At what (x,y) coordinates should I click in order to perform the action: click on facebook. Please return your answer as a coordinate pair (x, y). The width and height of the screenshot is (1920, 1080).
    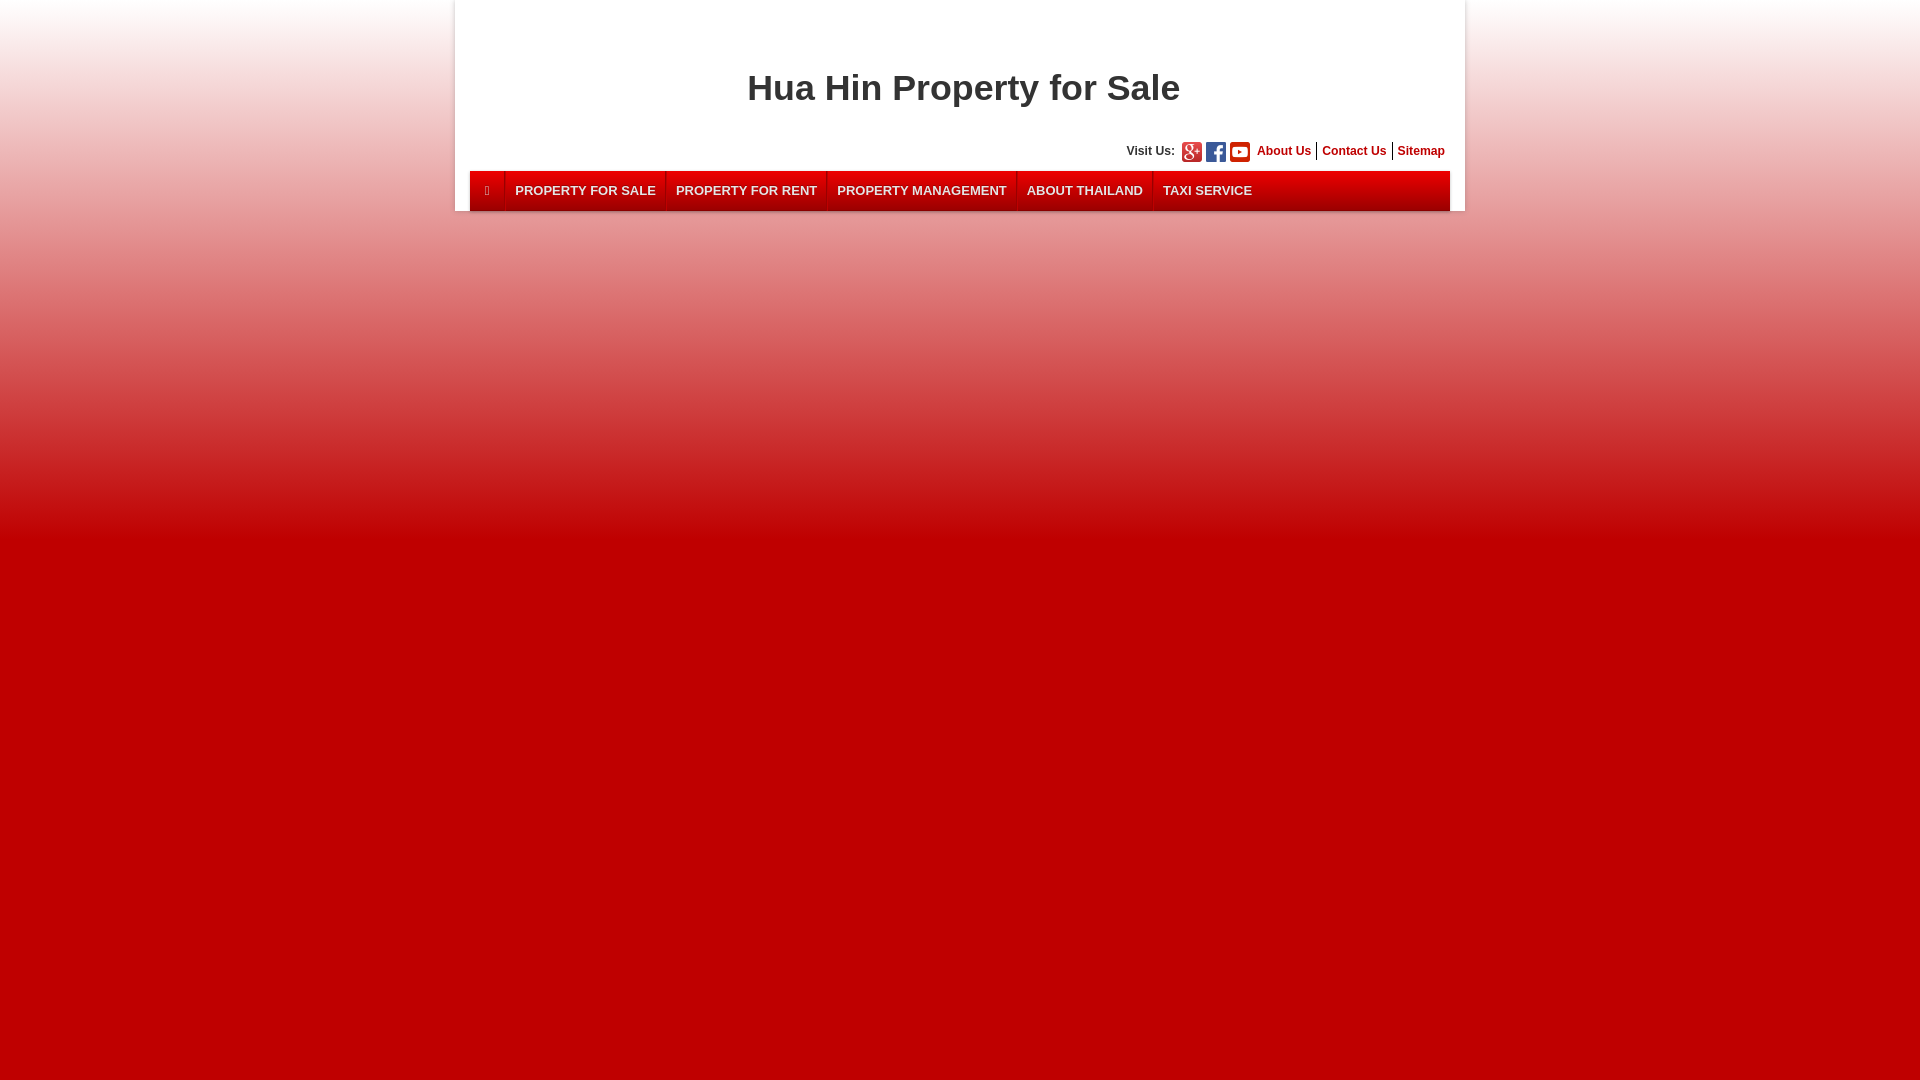
    Looking at the image, I should click on (1216, 152).